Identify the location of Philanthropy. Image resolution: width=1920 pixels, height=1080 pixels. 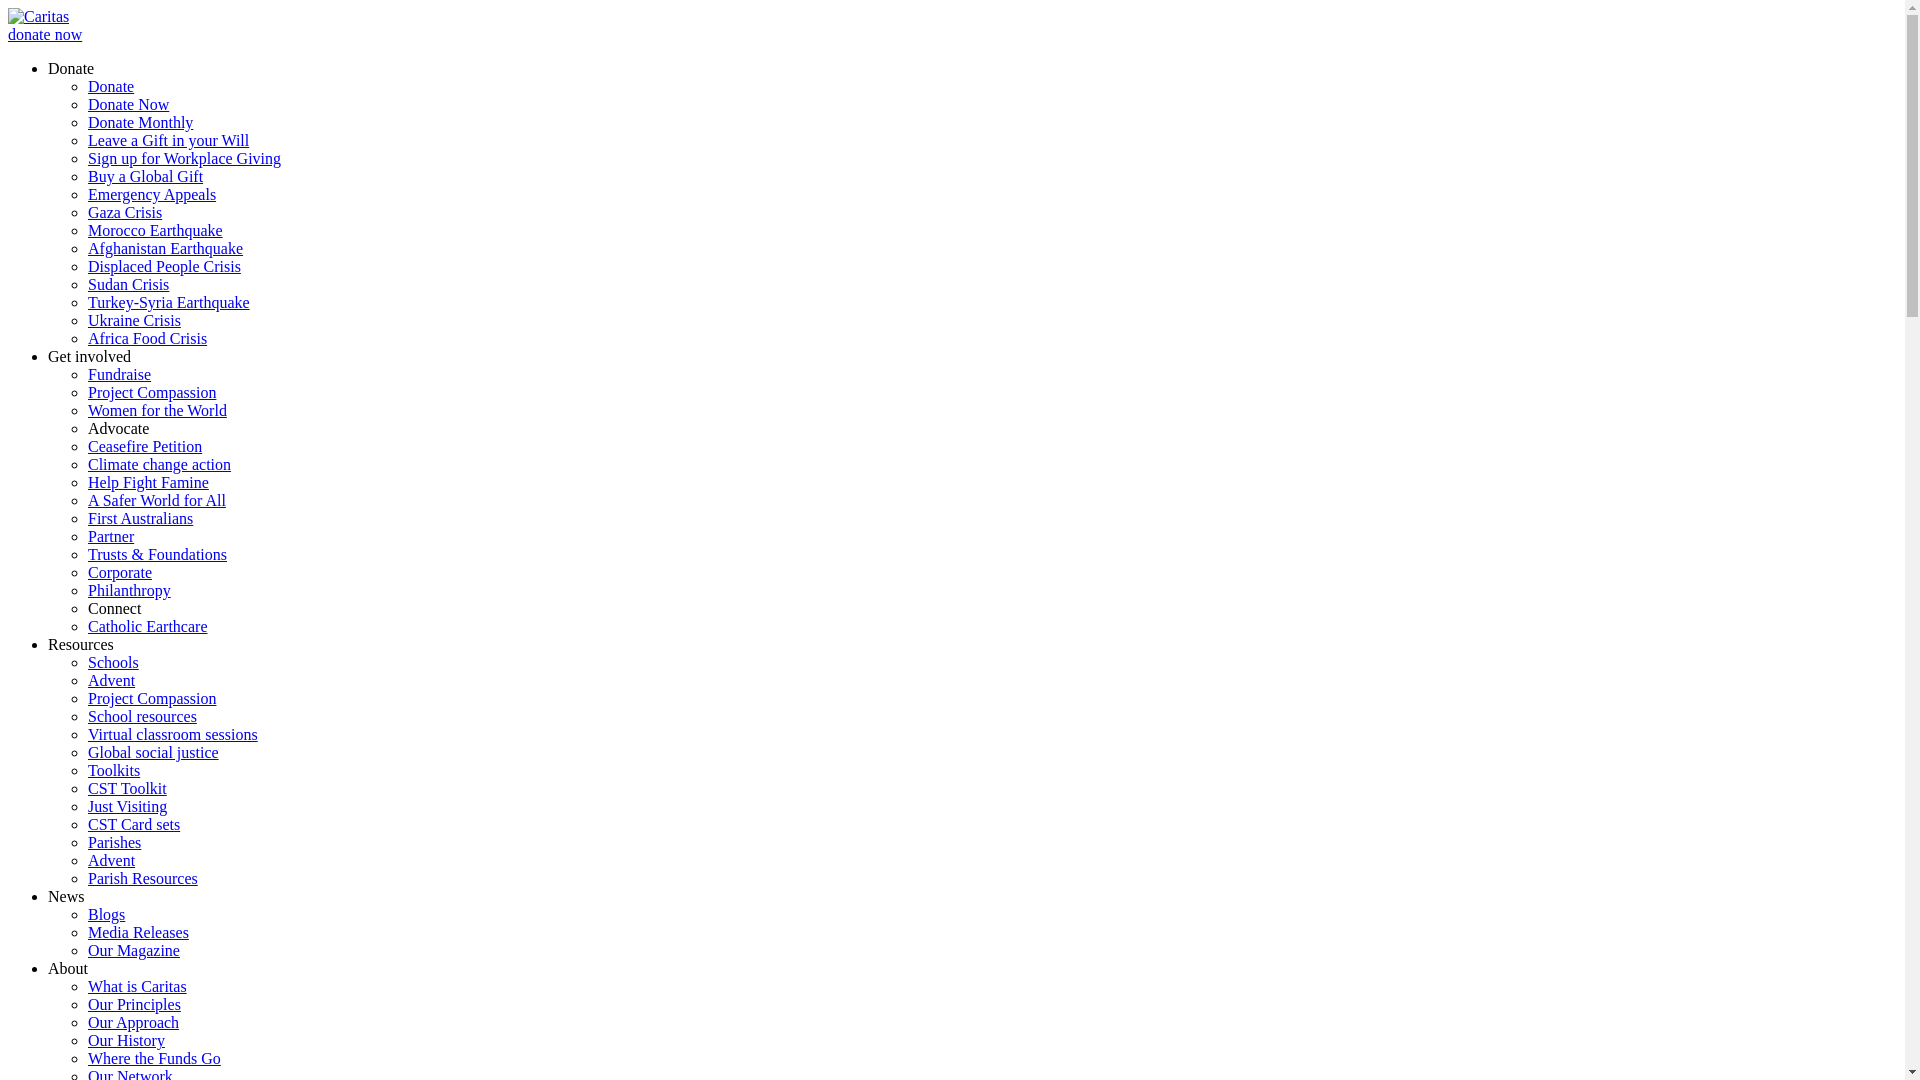
(130, 590).